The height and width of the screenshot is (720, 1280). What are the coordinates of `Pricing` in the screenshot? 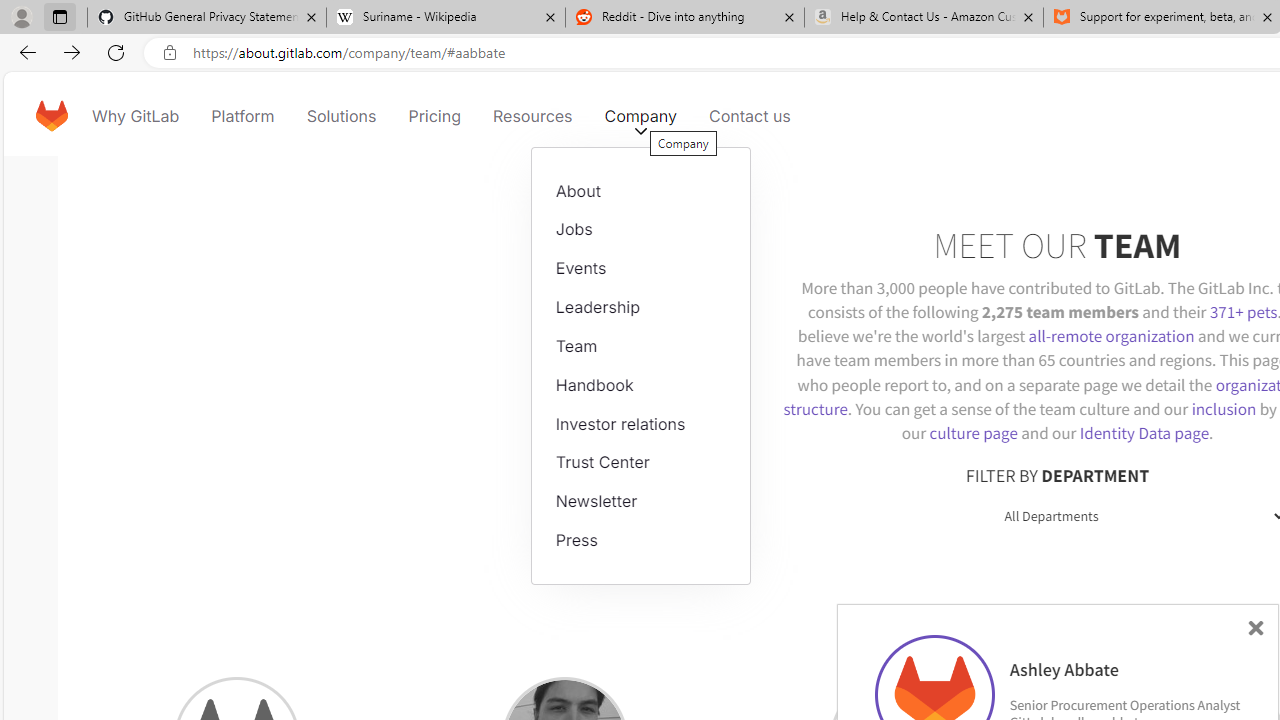 It's located at (434, 116).